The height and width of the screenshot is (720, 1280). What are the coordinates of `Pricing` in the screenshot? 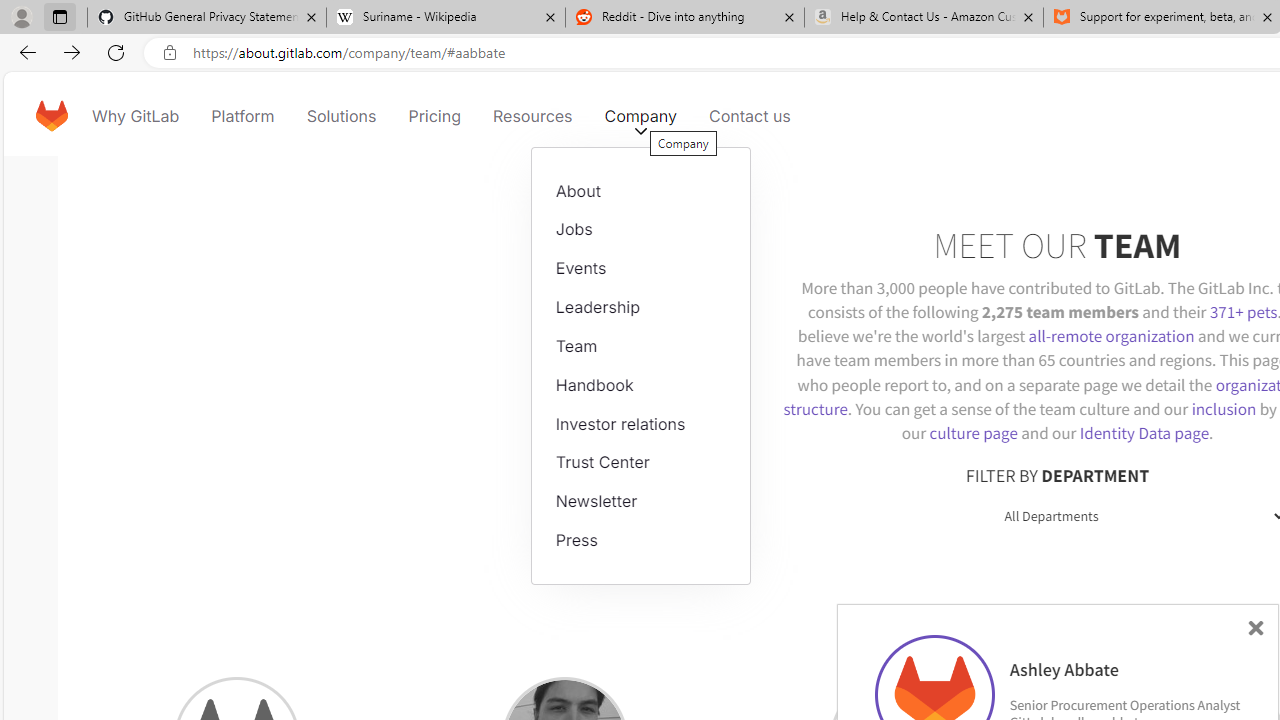 It's located at (434, 116).